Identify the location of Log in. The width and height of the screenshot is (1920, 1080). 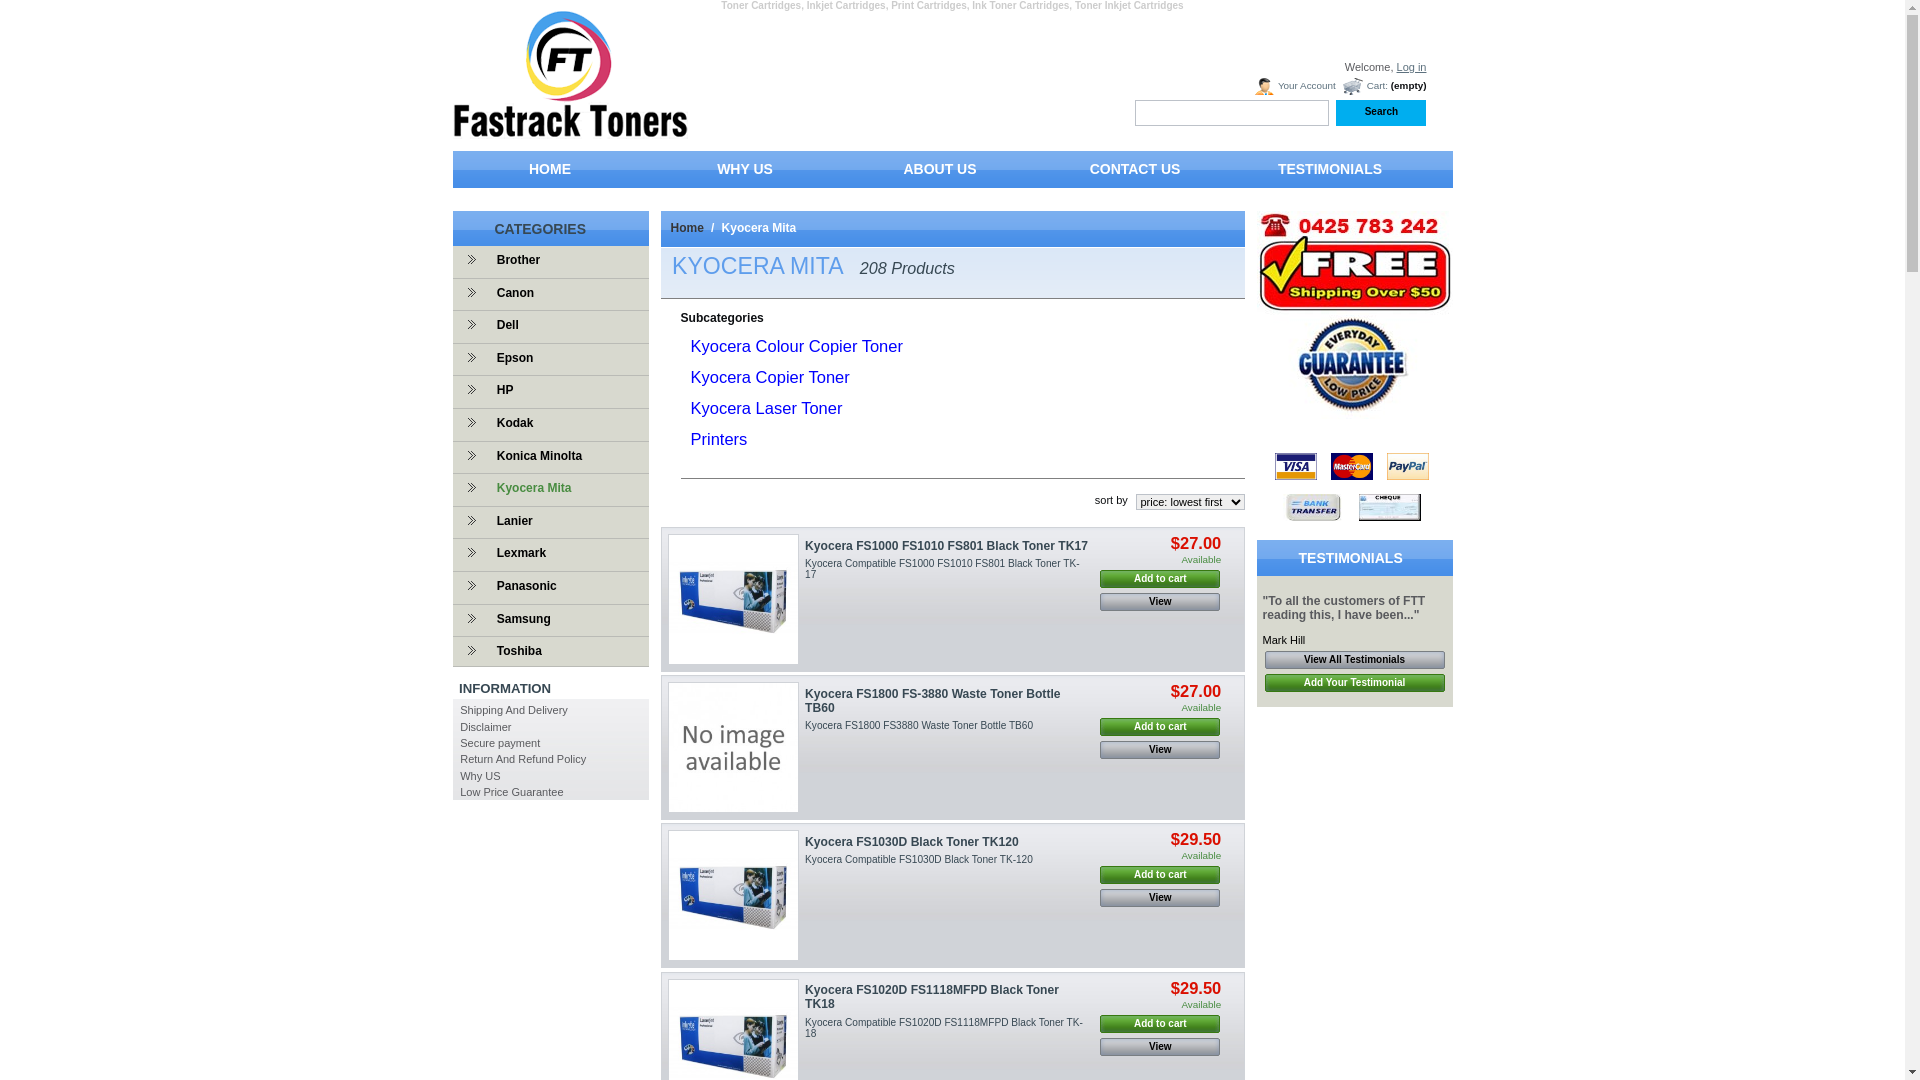
(1412, 67).